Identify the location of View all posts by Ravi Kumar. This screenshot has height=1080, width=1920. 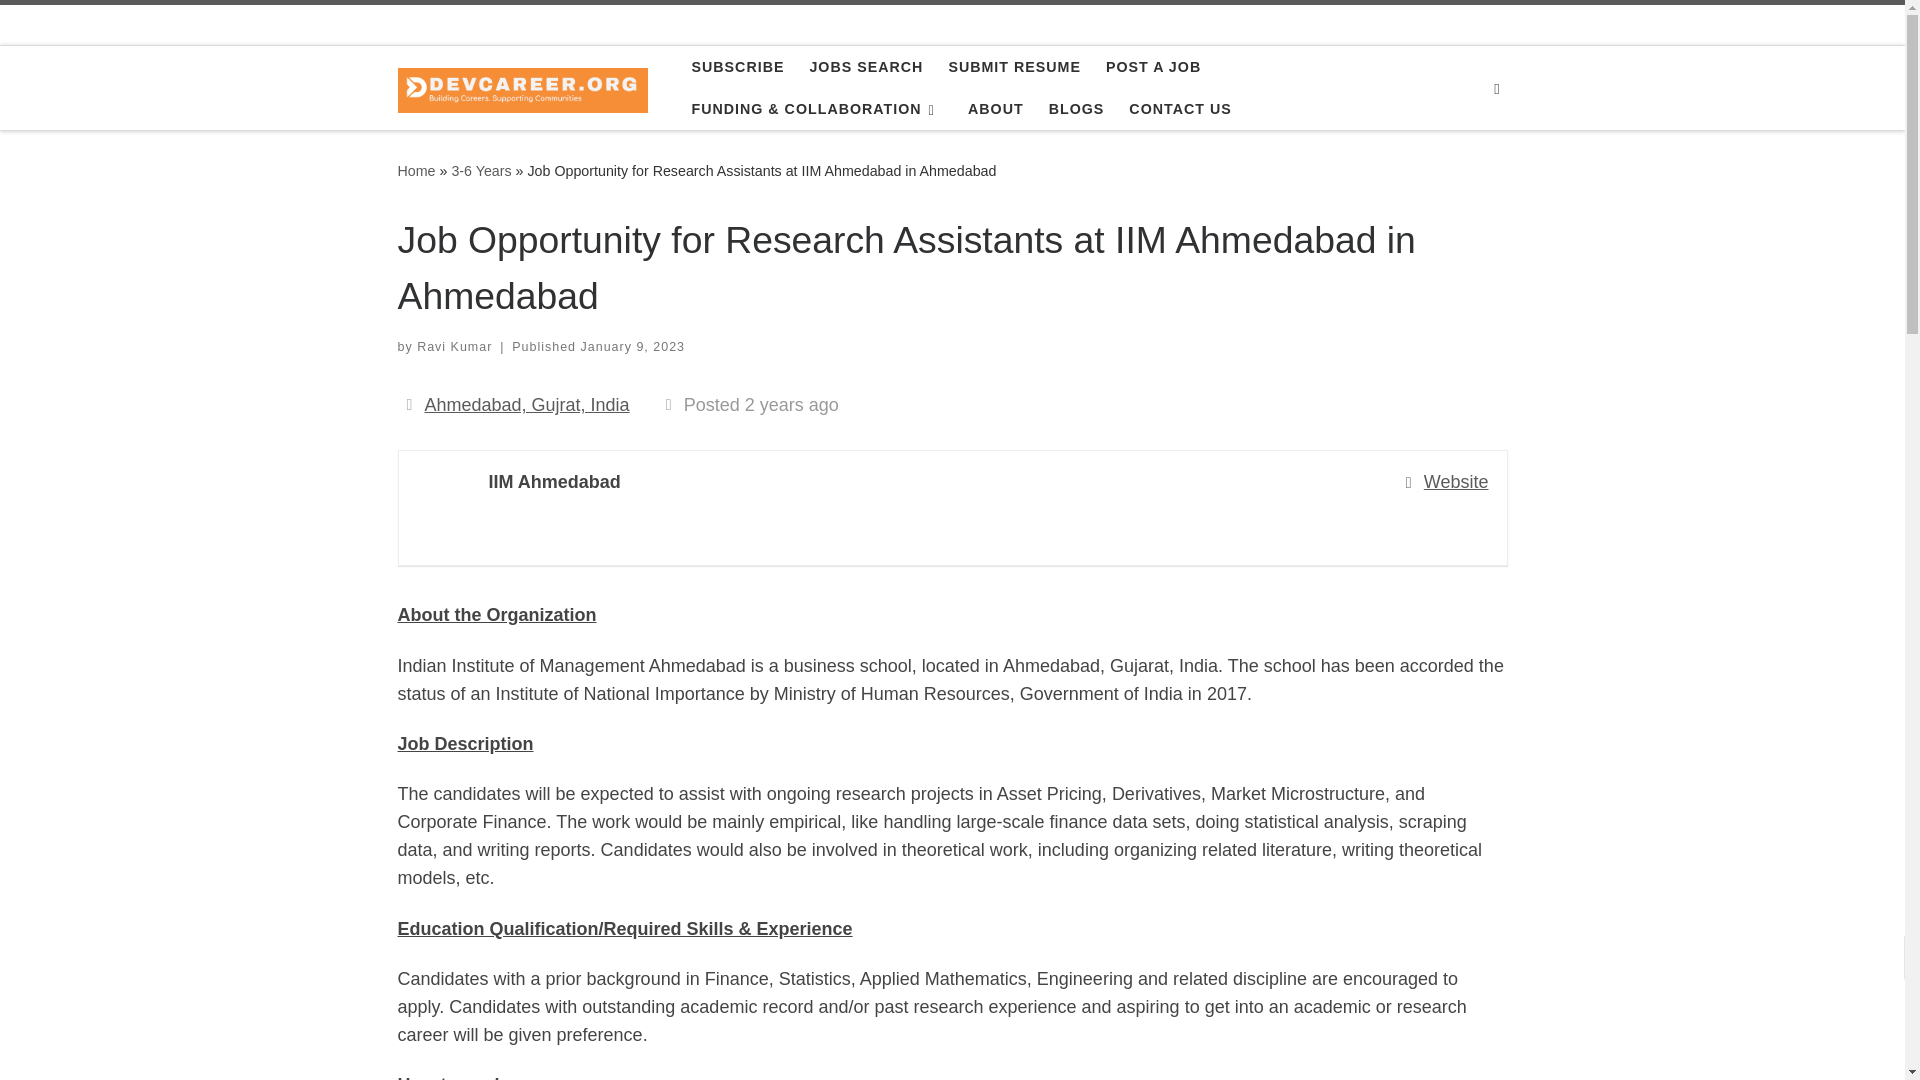
(454, 347).